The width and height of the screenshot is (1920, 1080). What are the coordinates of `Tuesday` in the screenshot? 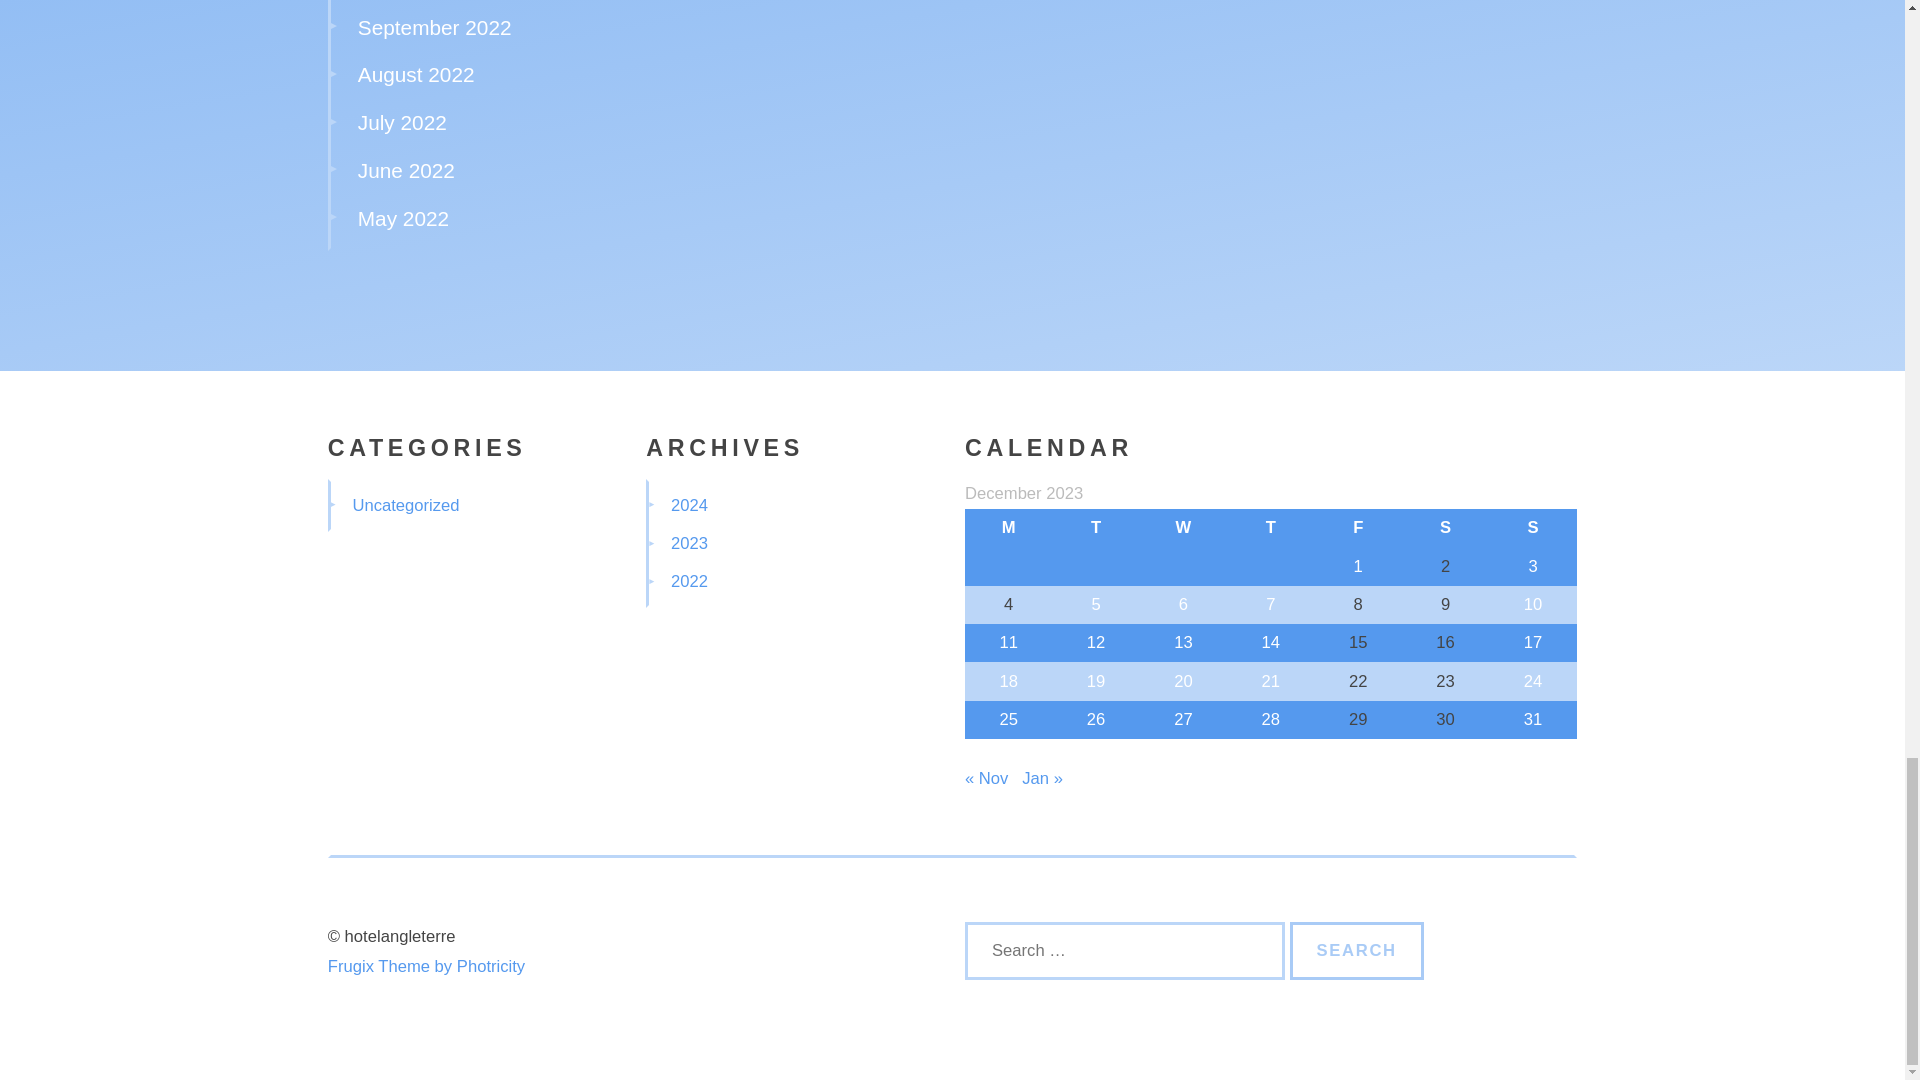 It's located at (1095, 527).